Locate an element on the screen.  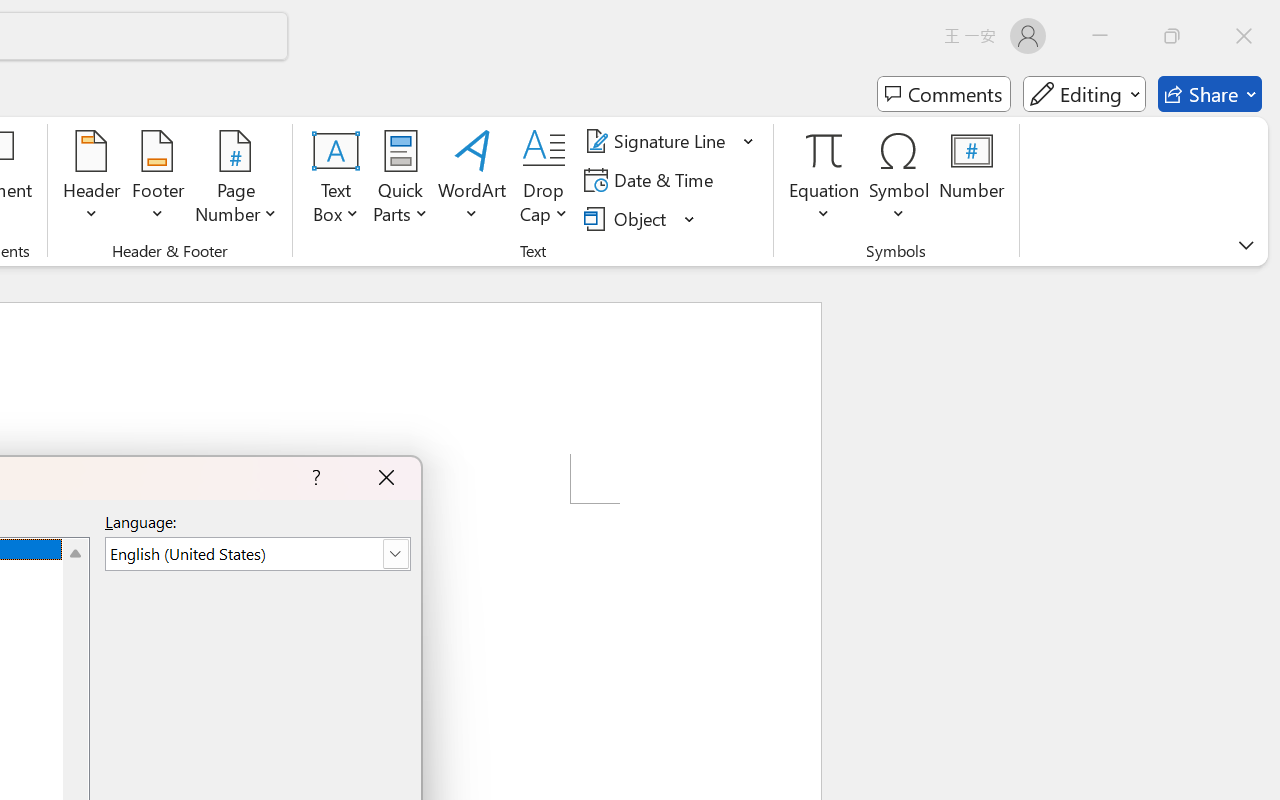
Equation is located at coordinates (824, 150).